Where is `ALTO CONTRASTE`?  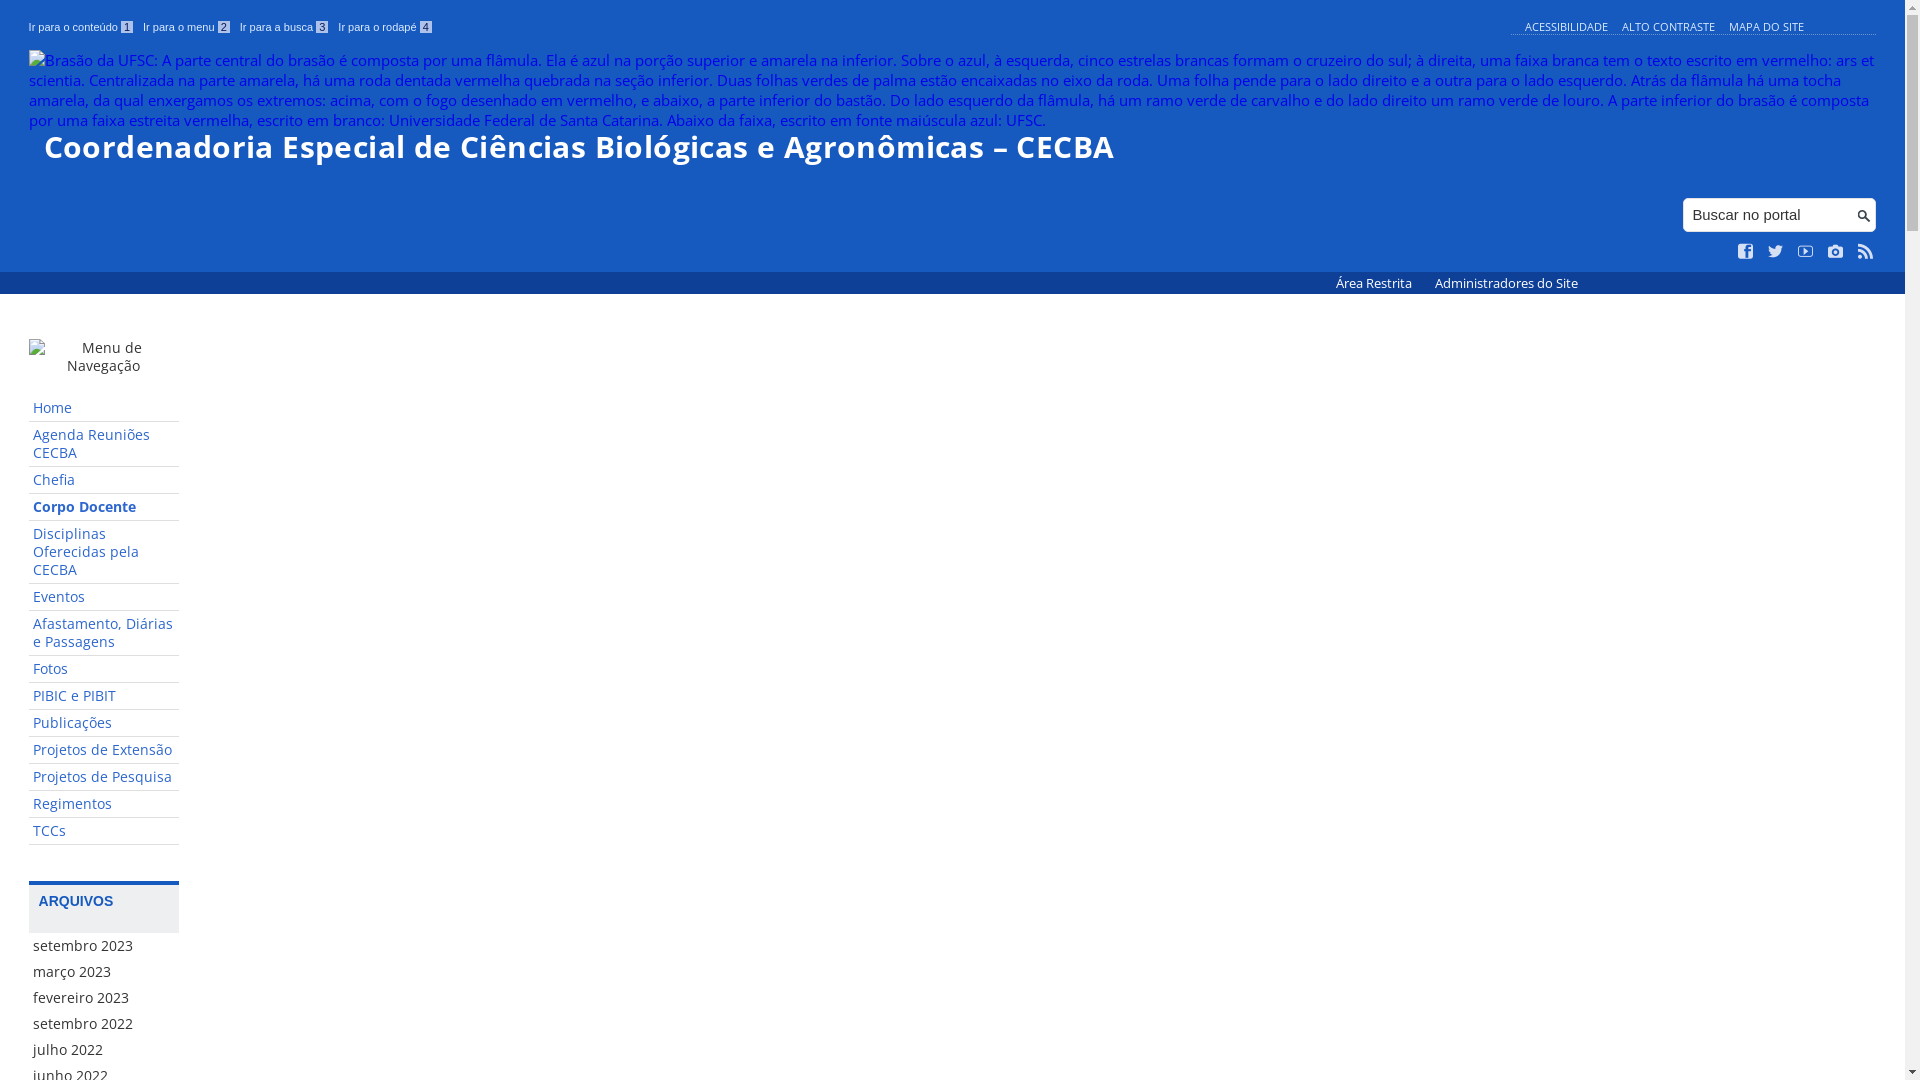
ALTO CONTRASTE is located at coordinates (1668, 26).